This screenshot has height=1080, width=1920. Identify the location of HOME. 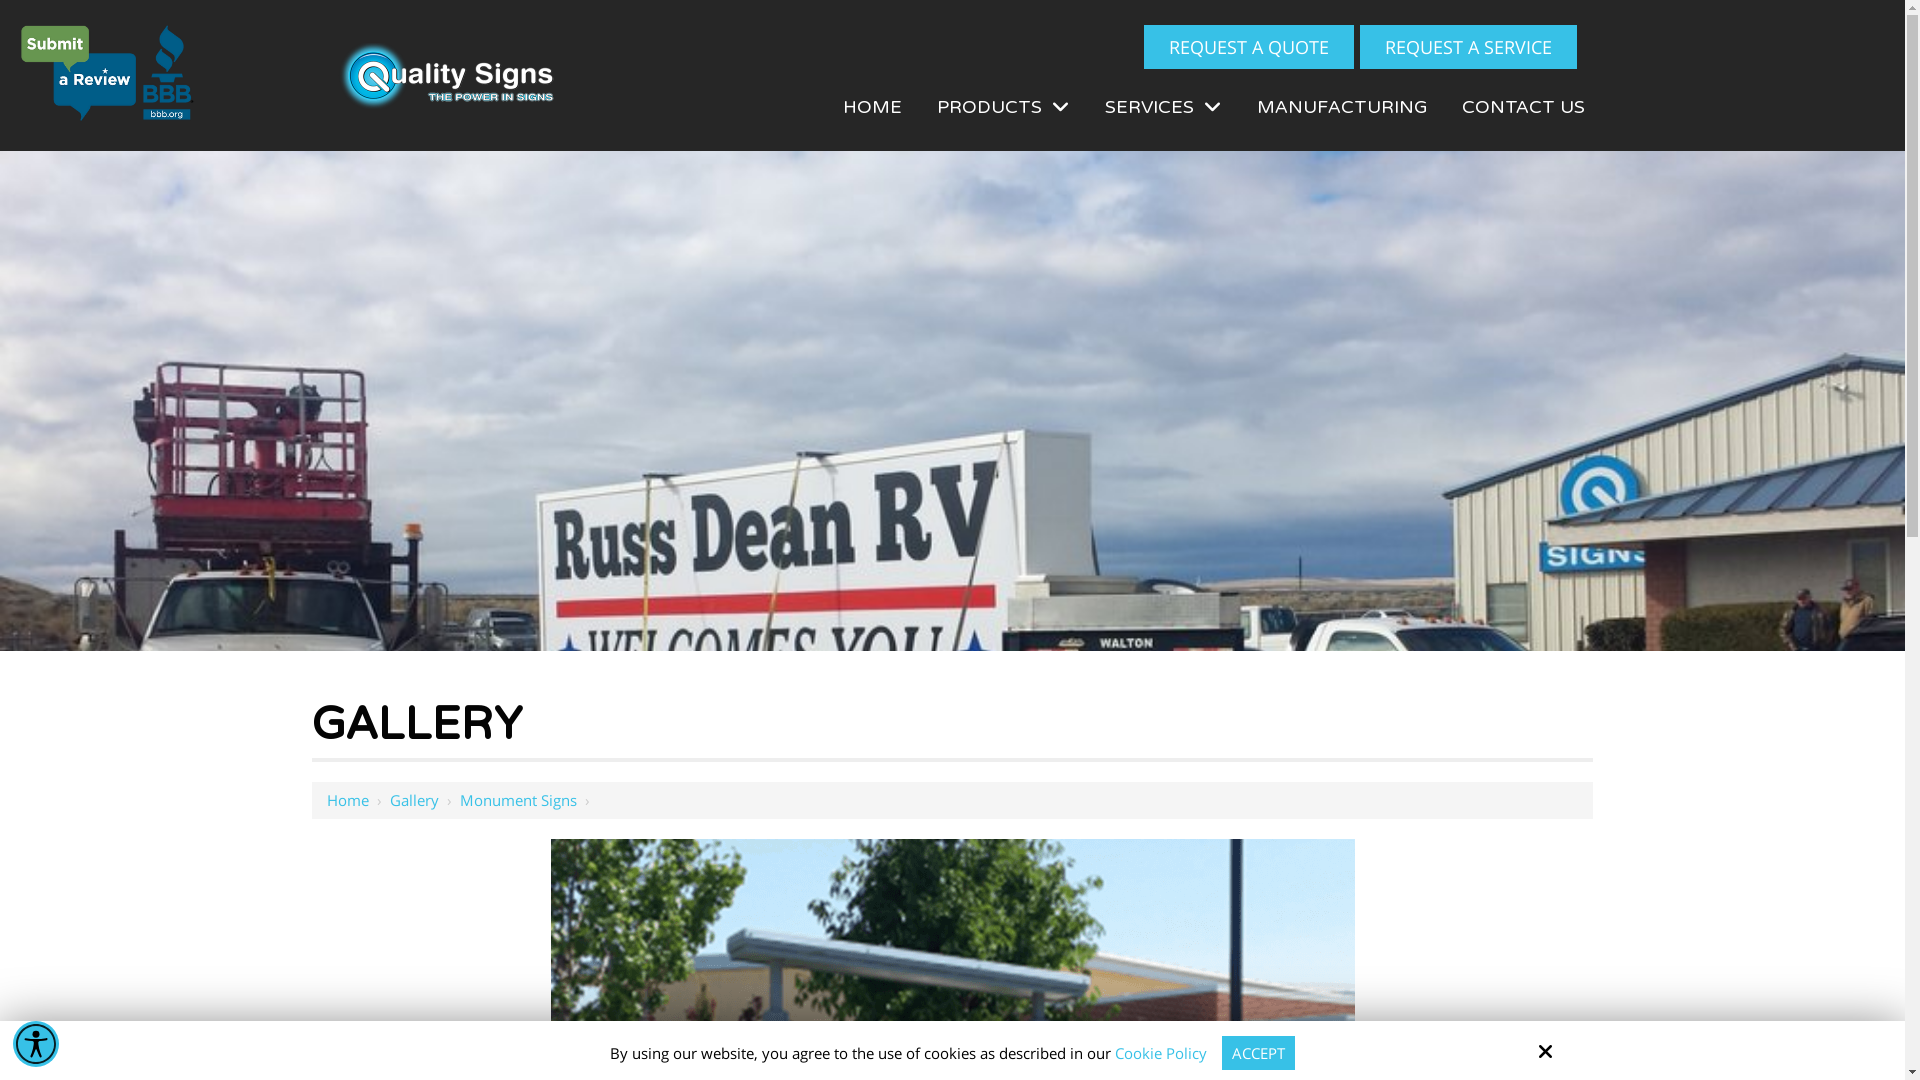
(872, 107).